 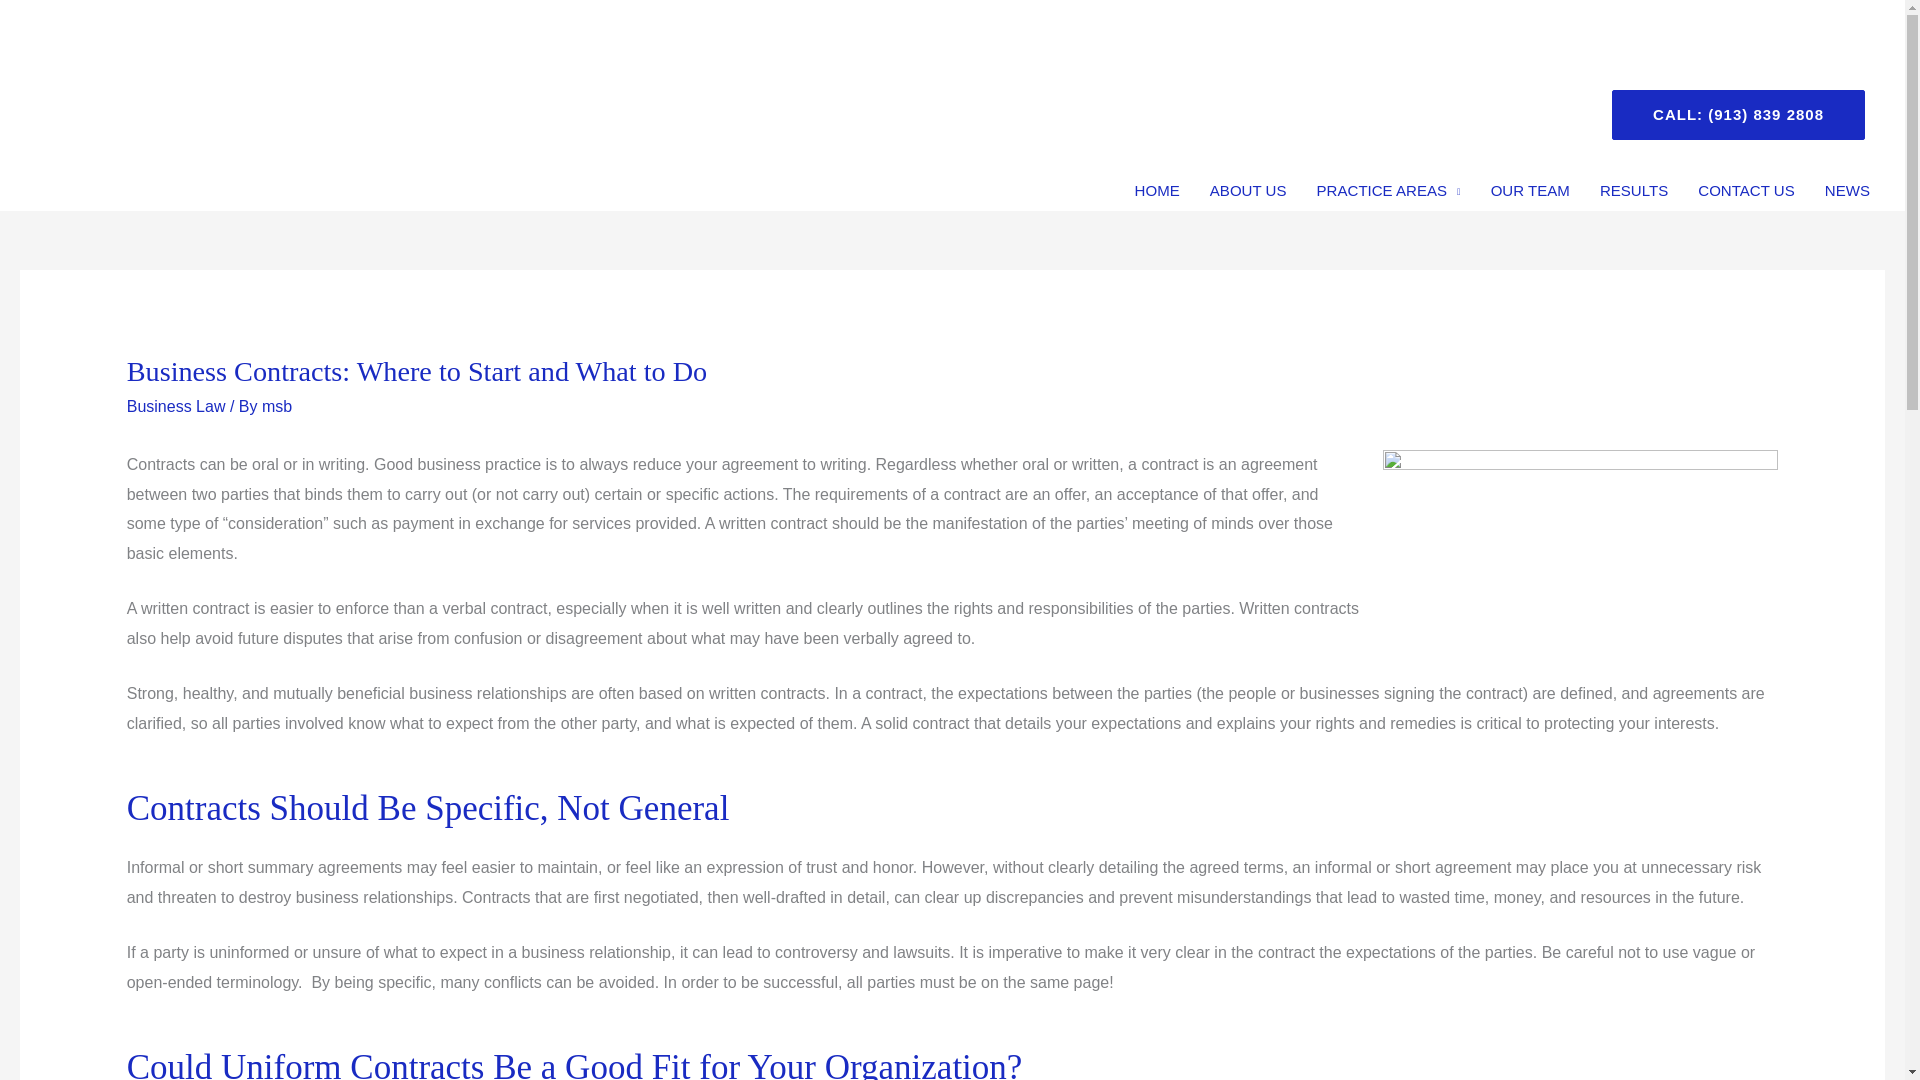 I want to click on RESULTS, so click(x=1634, y=190).